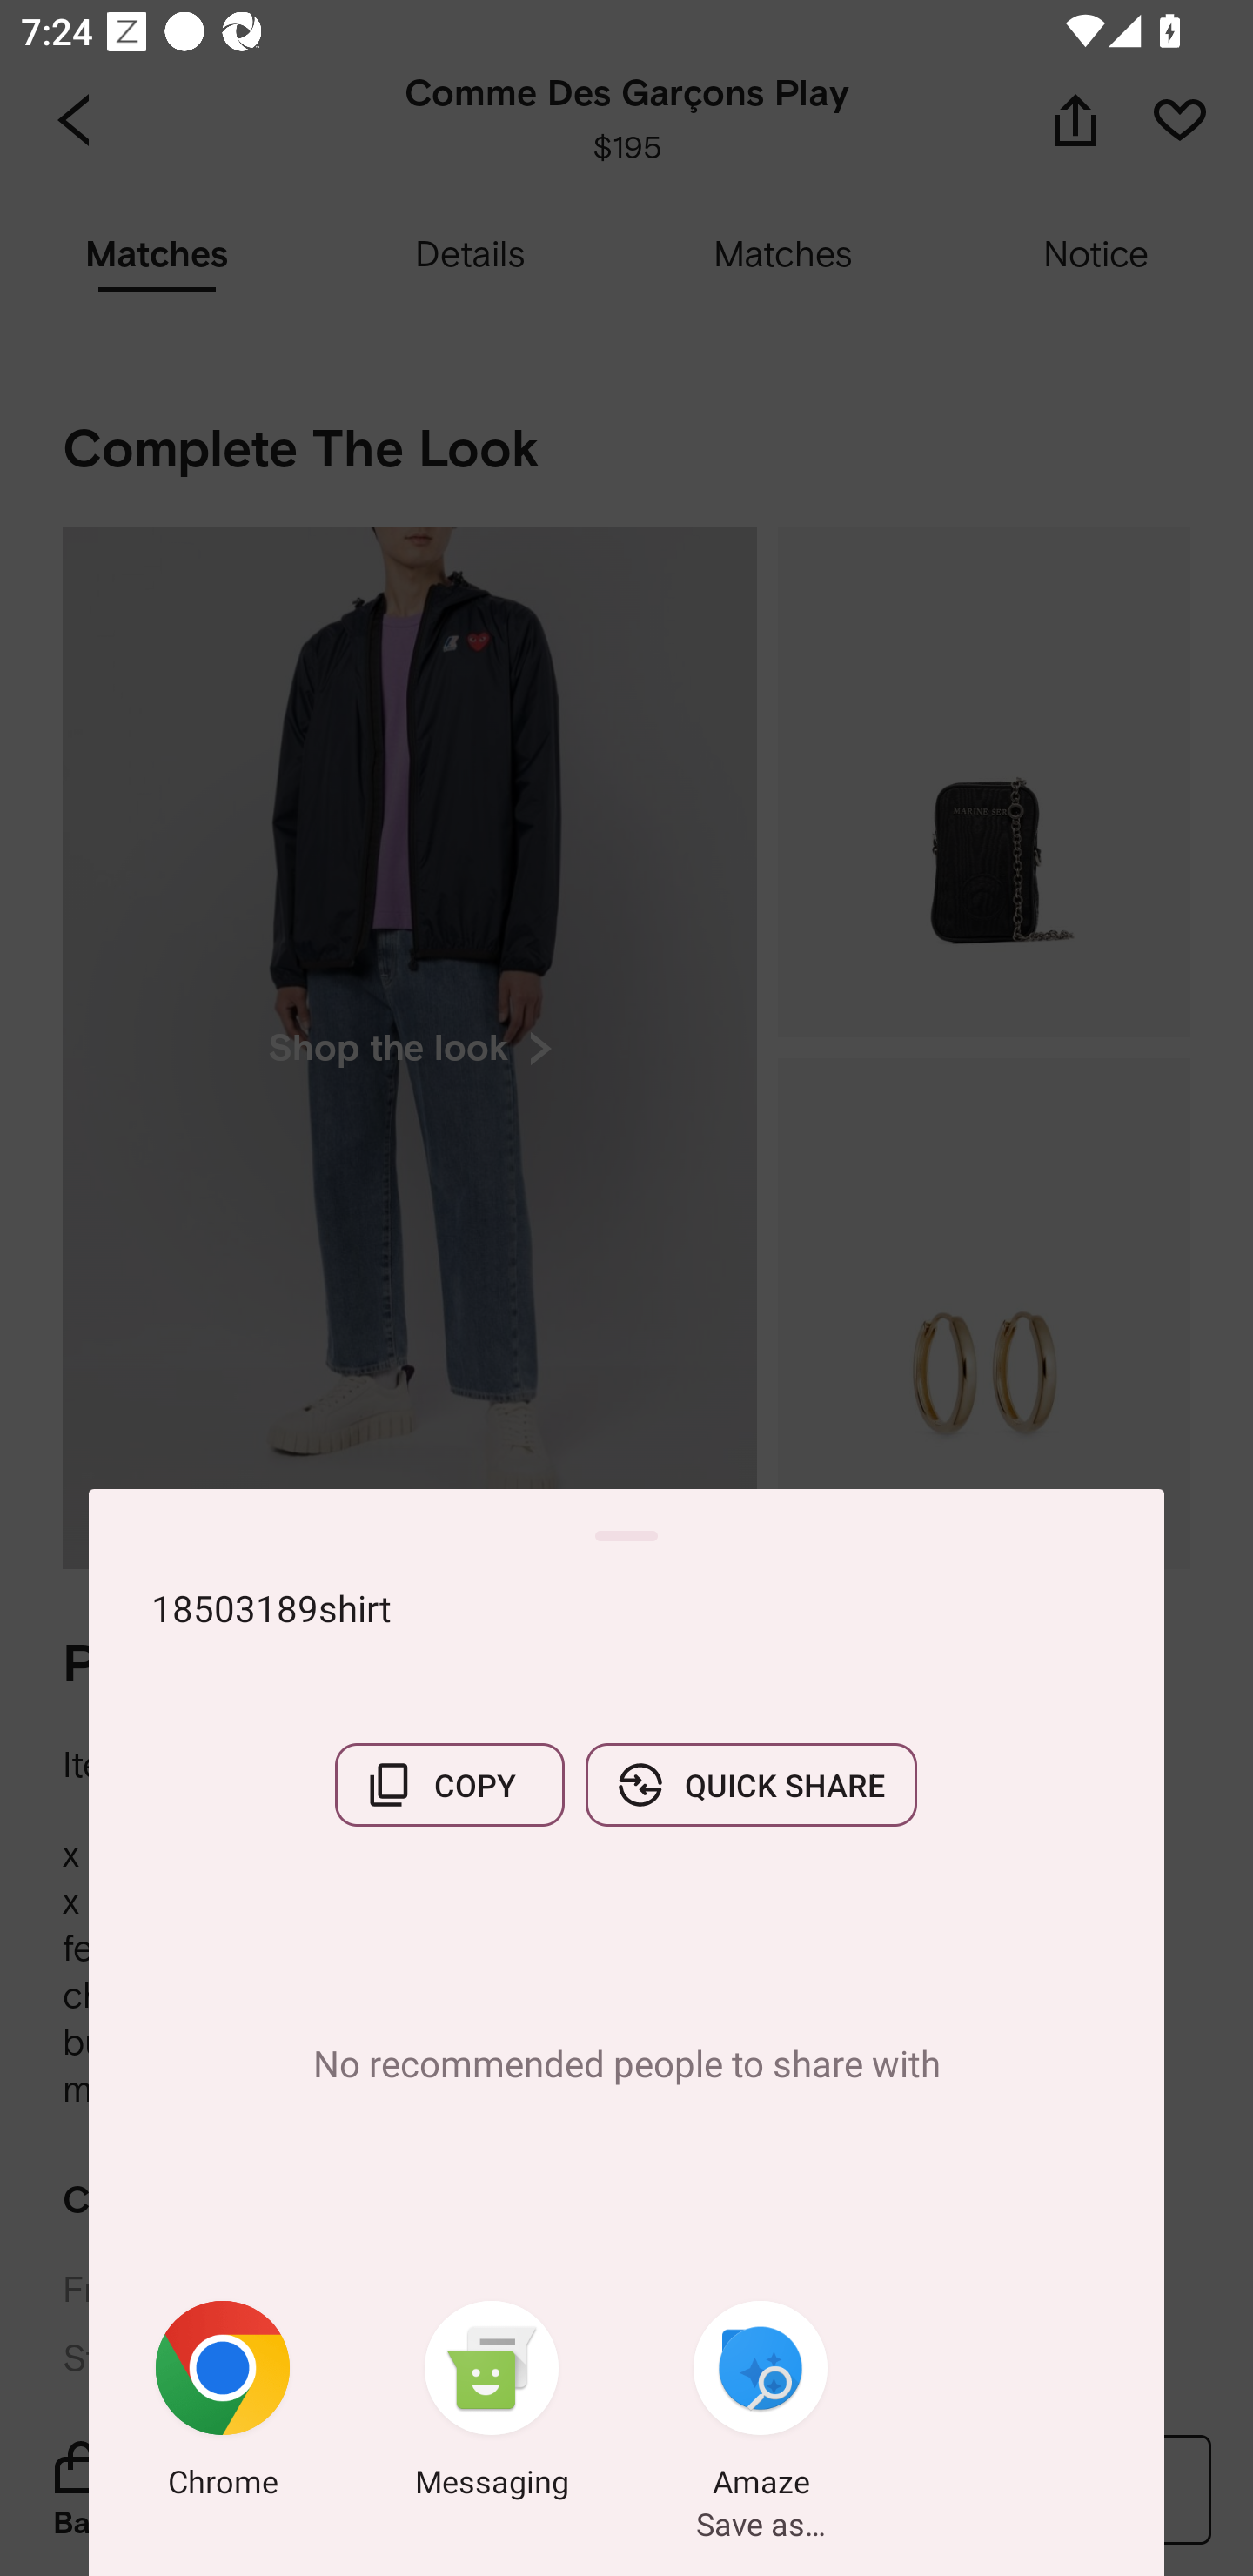 This screenshot has width=1253, height=2576. I want to click on Amaze Save as…, so click(761, 2405).